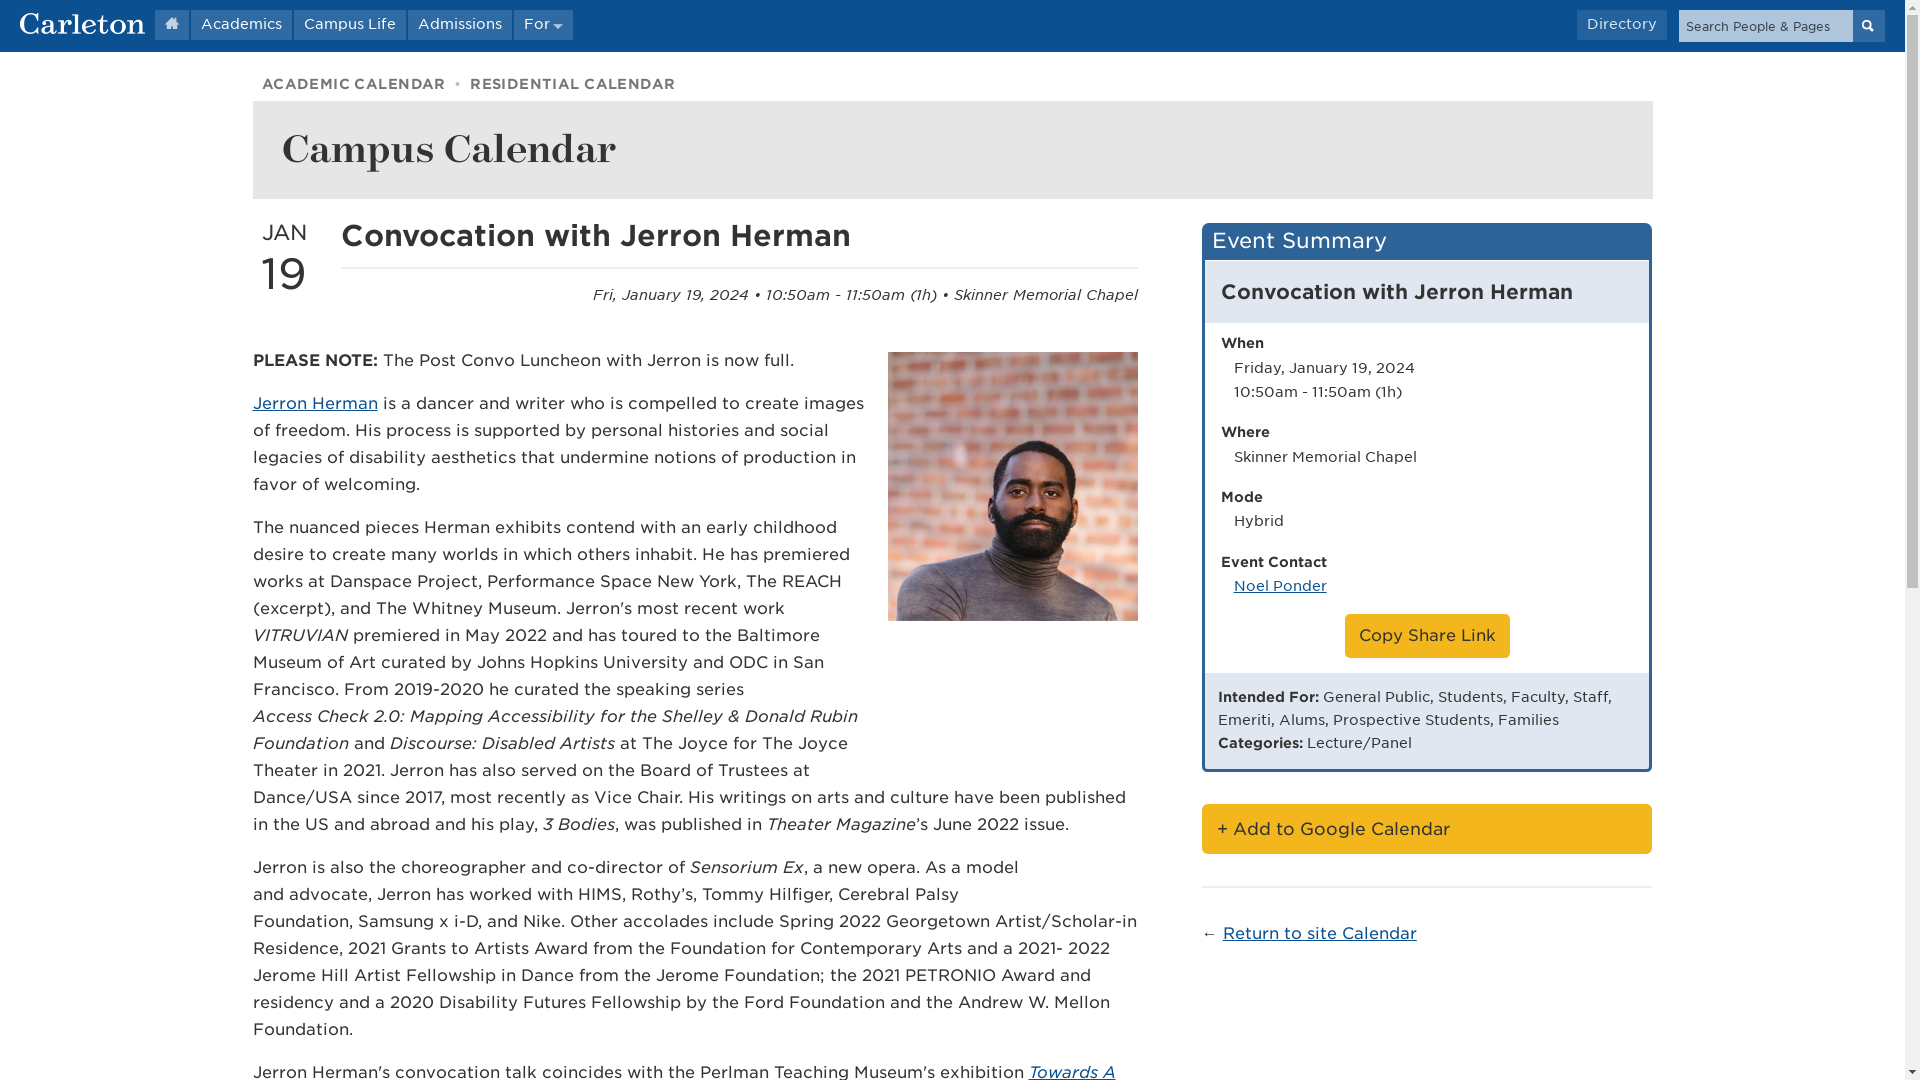 Image resolution: width=1920 pixels, height=1080 pixels. Describe the element at coordinates (314, 403) in the screenshot. I see `Jerron Herman` at that location.